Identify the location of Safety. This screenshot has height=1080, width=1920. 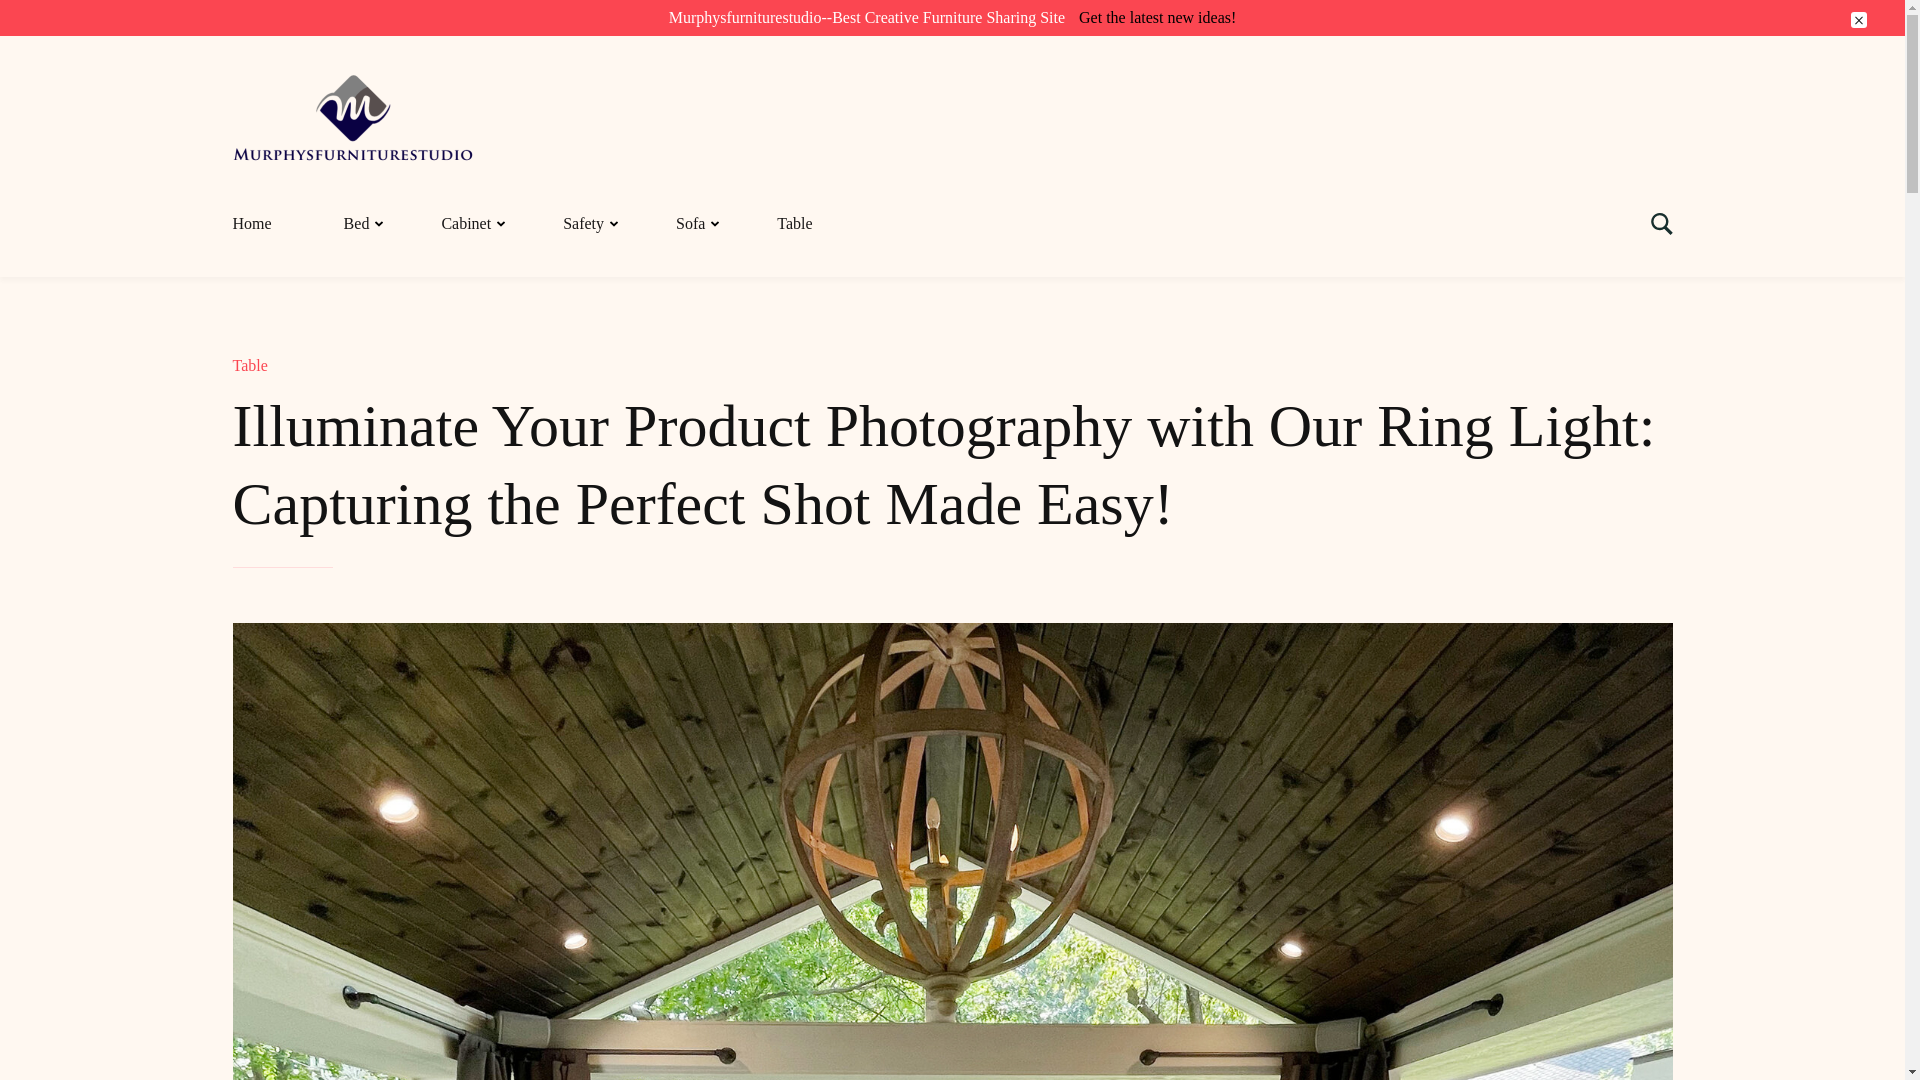
(582, 224).